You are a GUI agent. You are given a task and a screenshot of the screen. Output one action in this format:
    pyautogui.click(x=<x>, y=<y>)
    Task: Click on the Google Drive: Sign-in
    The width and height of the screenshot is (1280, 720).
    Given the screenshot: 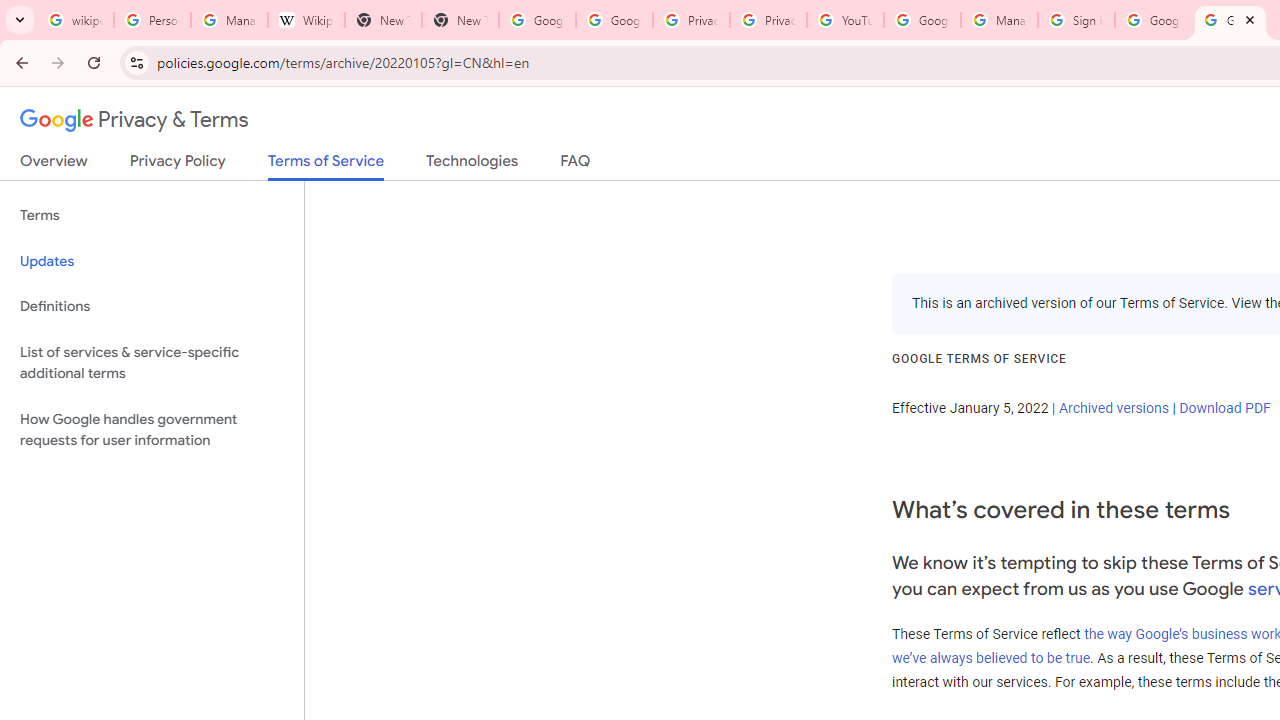 What is the action you would take?
    pyautogui.click(x=614, y=20)
    